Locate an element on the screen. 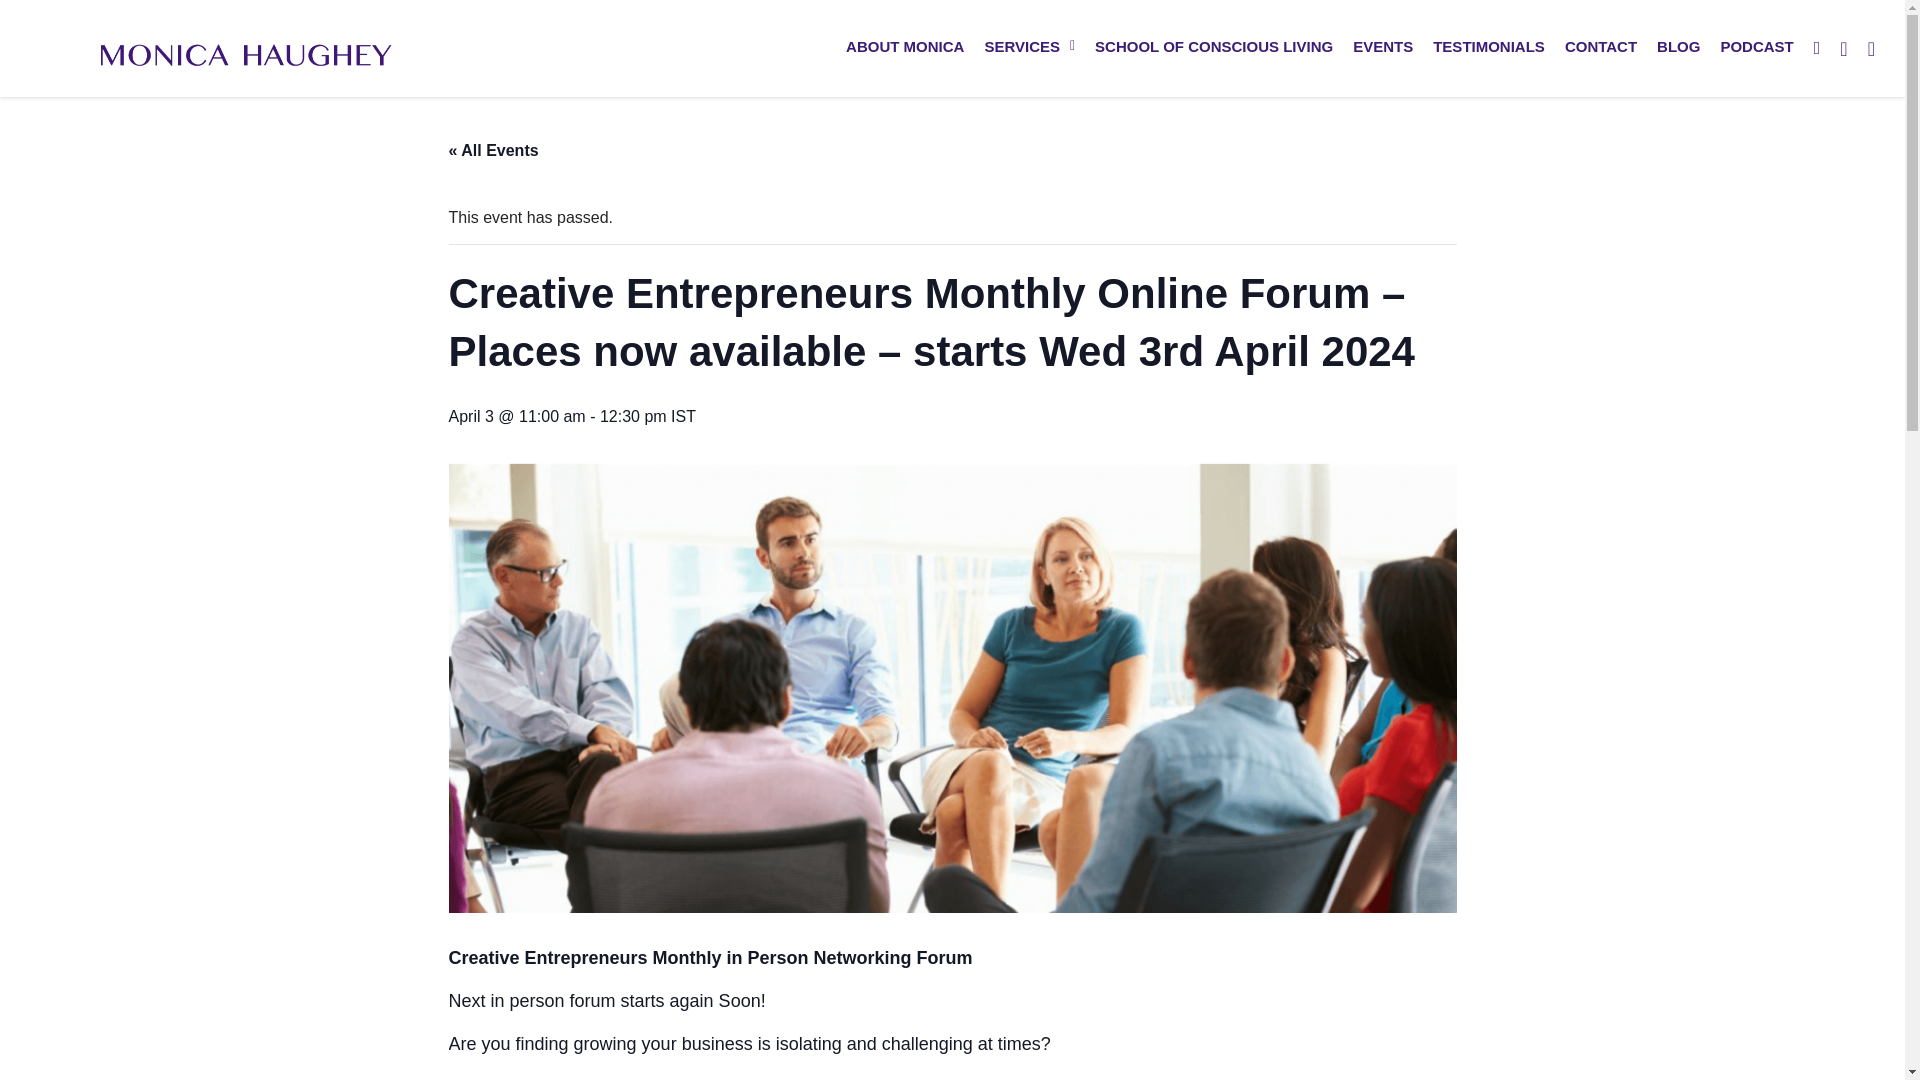  Skip to content is located at coordinates (15, 42).